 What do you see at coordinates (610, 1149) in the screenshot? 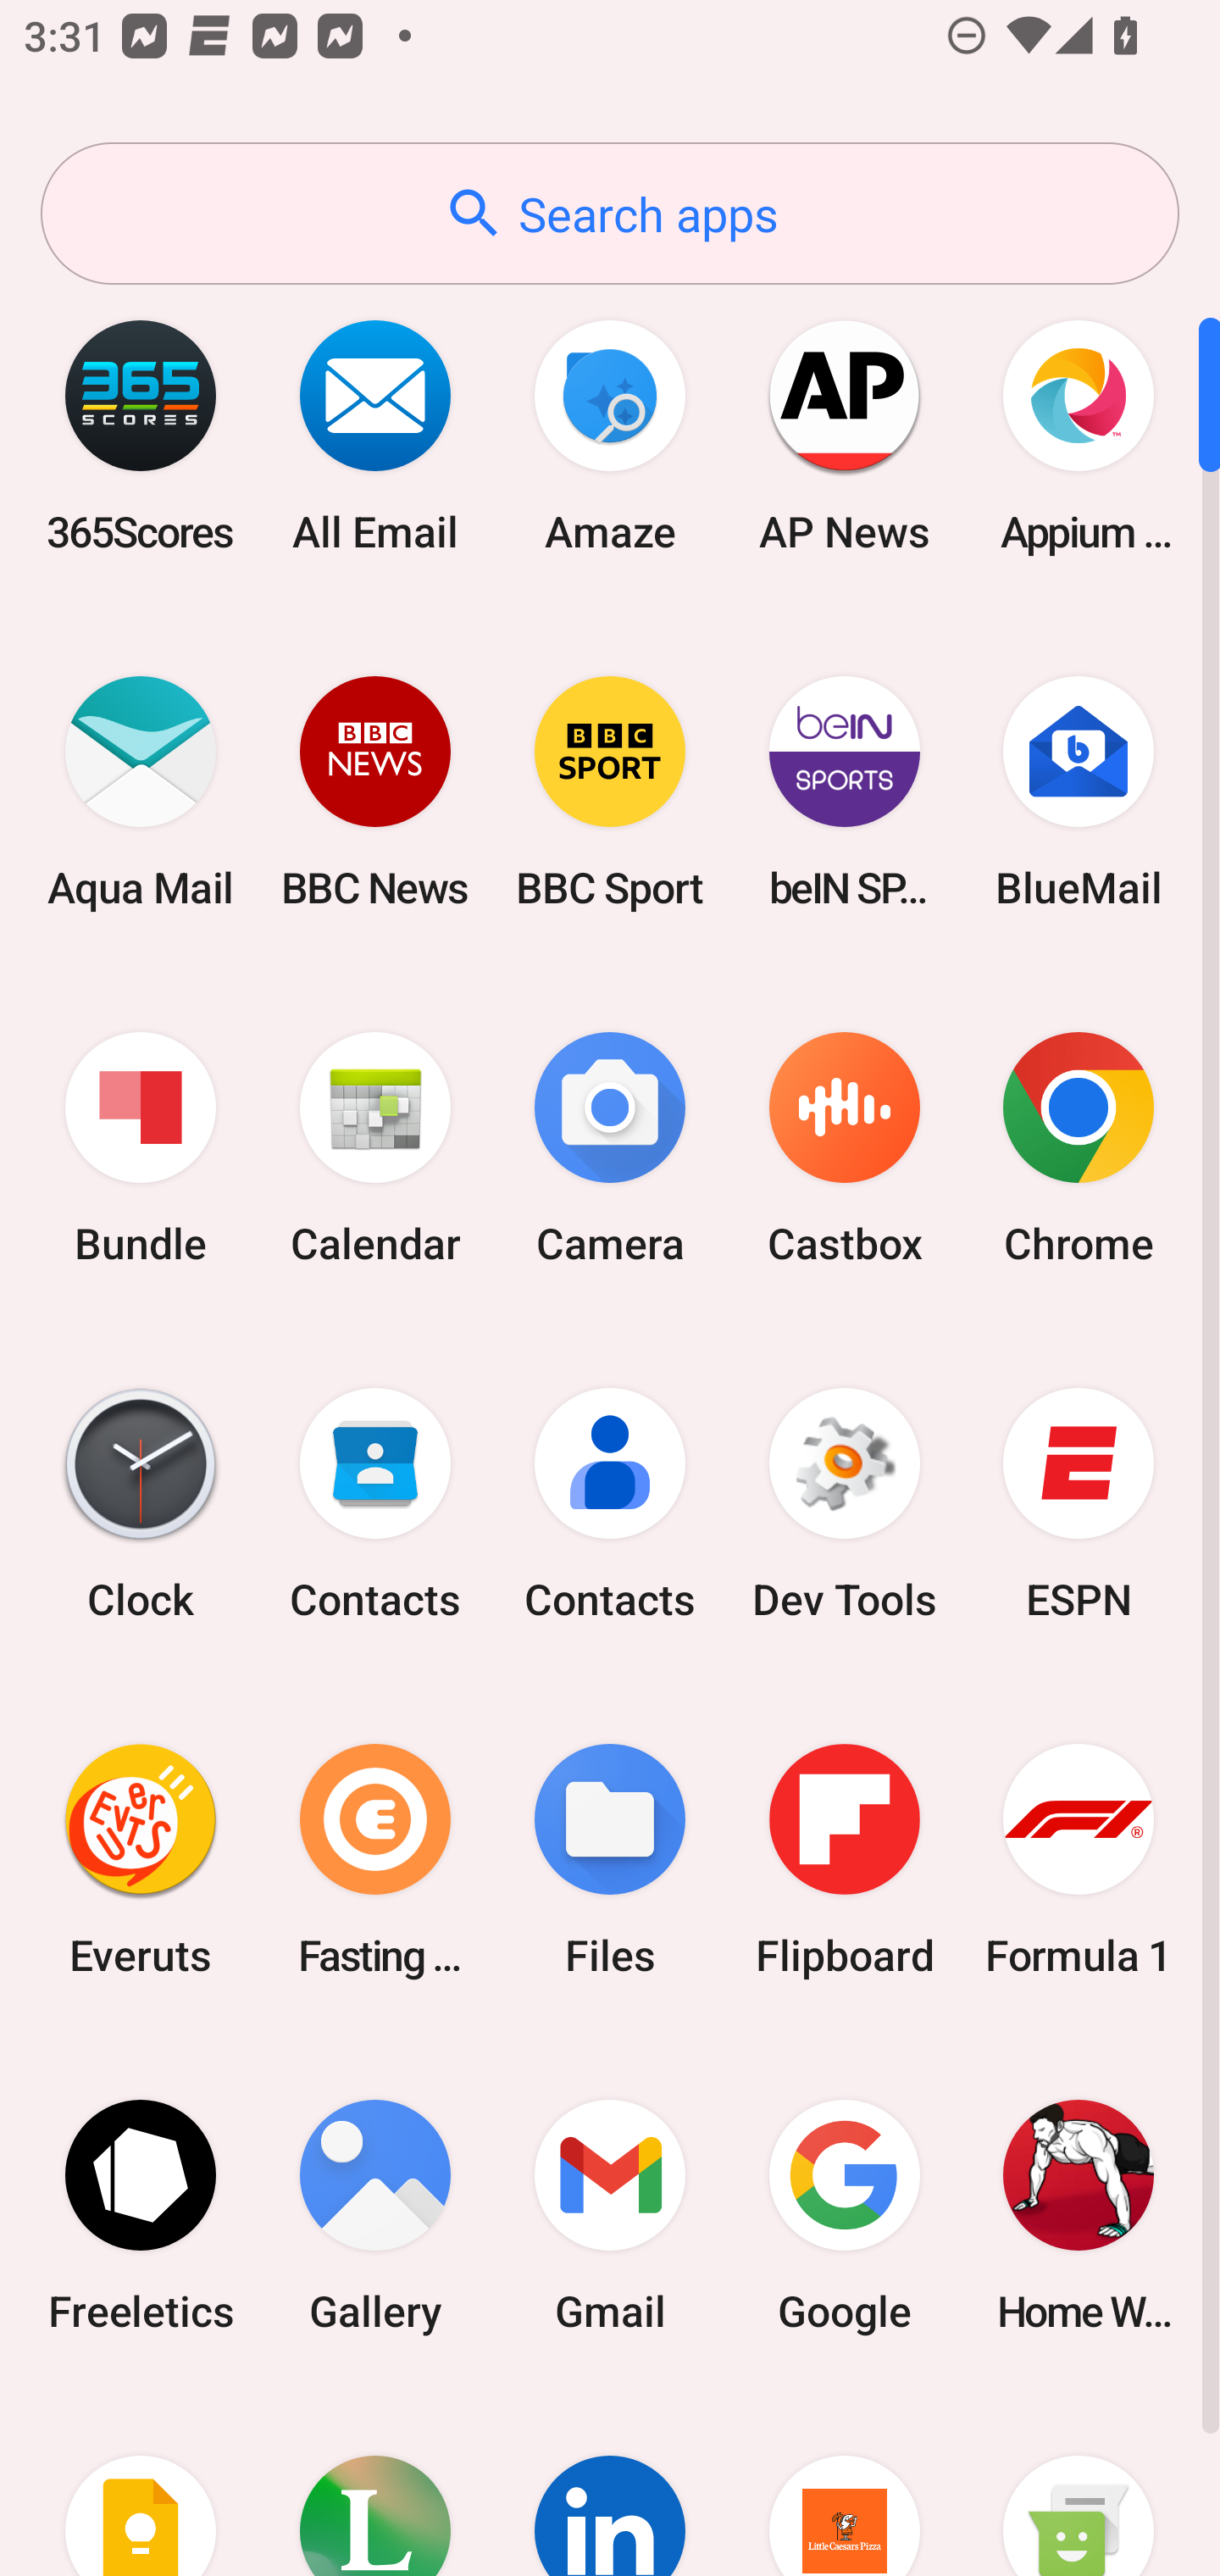
I see `Camera` at bounding box center [610, 1149].